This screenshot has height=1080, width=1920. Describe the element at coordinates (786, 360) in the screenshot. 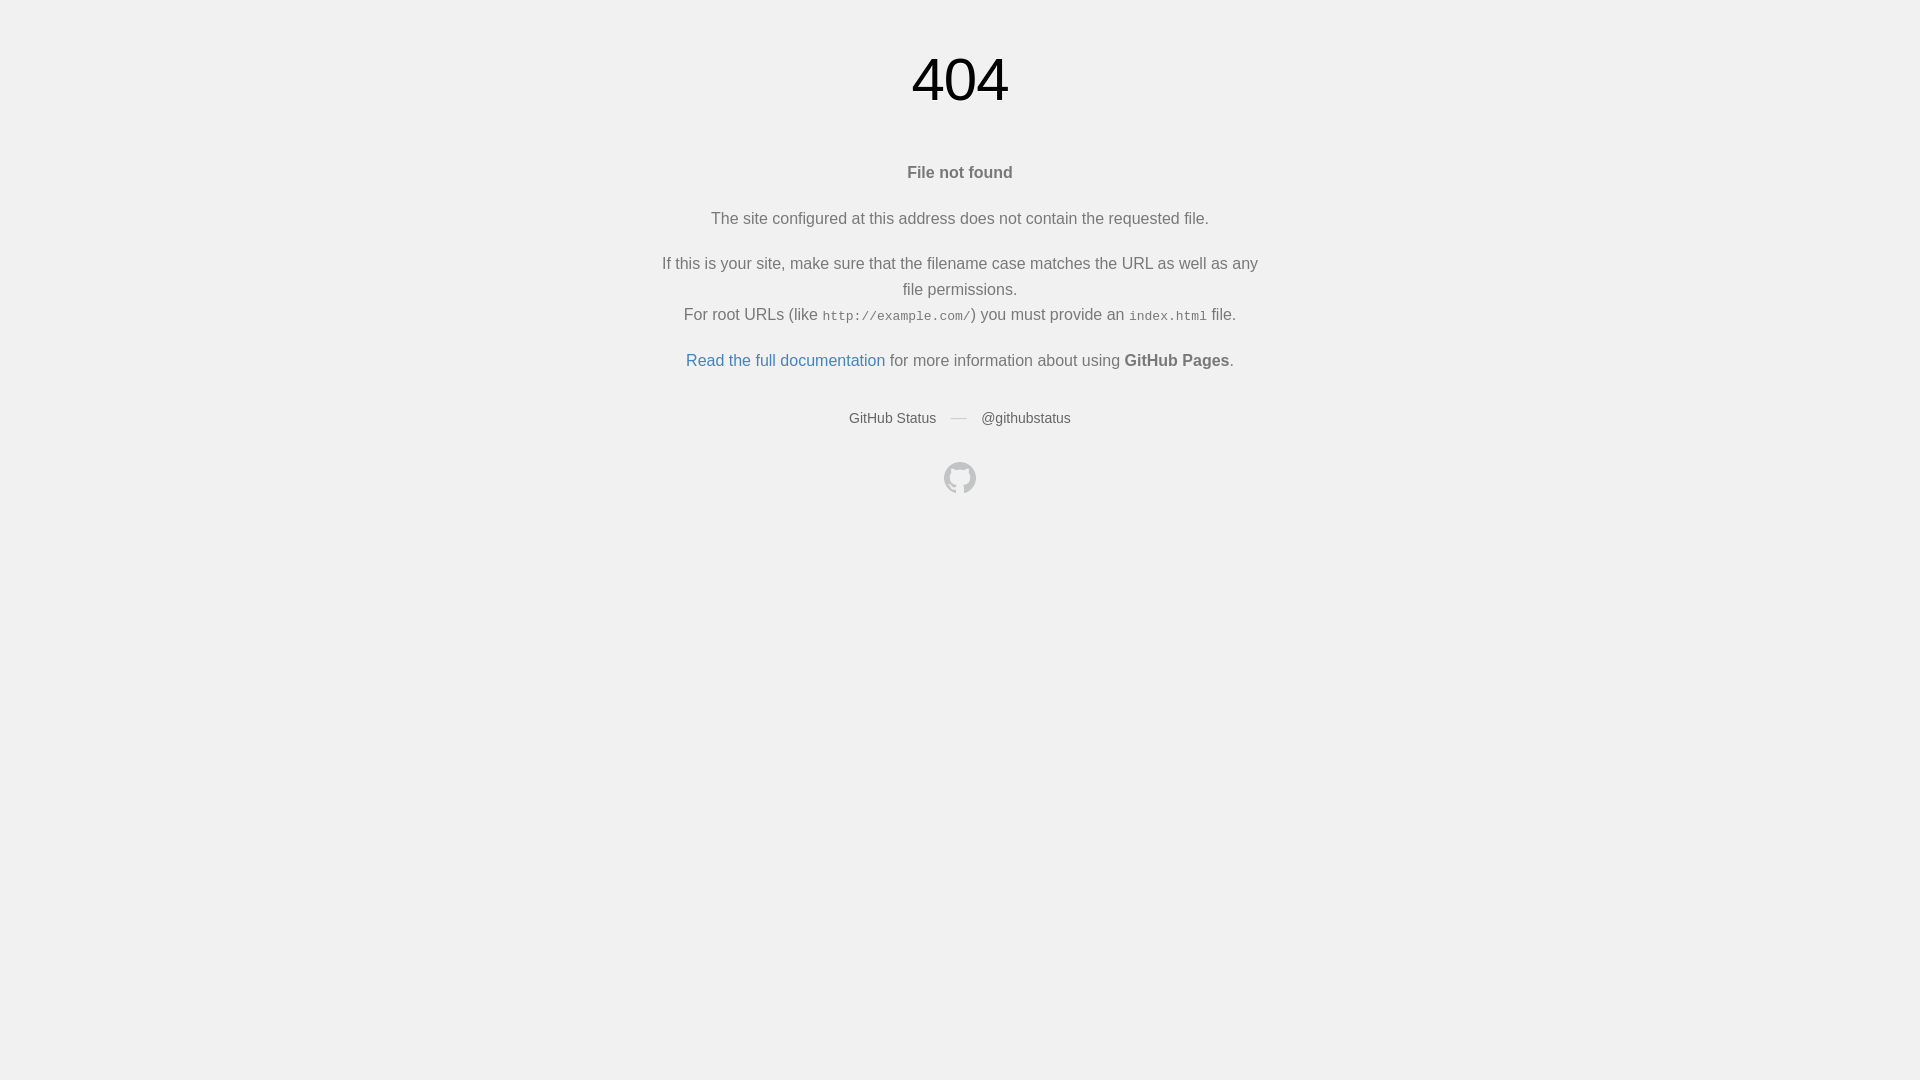

I see `Read the full documentation` at that location.